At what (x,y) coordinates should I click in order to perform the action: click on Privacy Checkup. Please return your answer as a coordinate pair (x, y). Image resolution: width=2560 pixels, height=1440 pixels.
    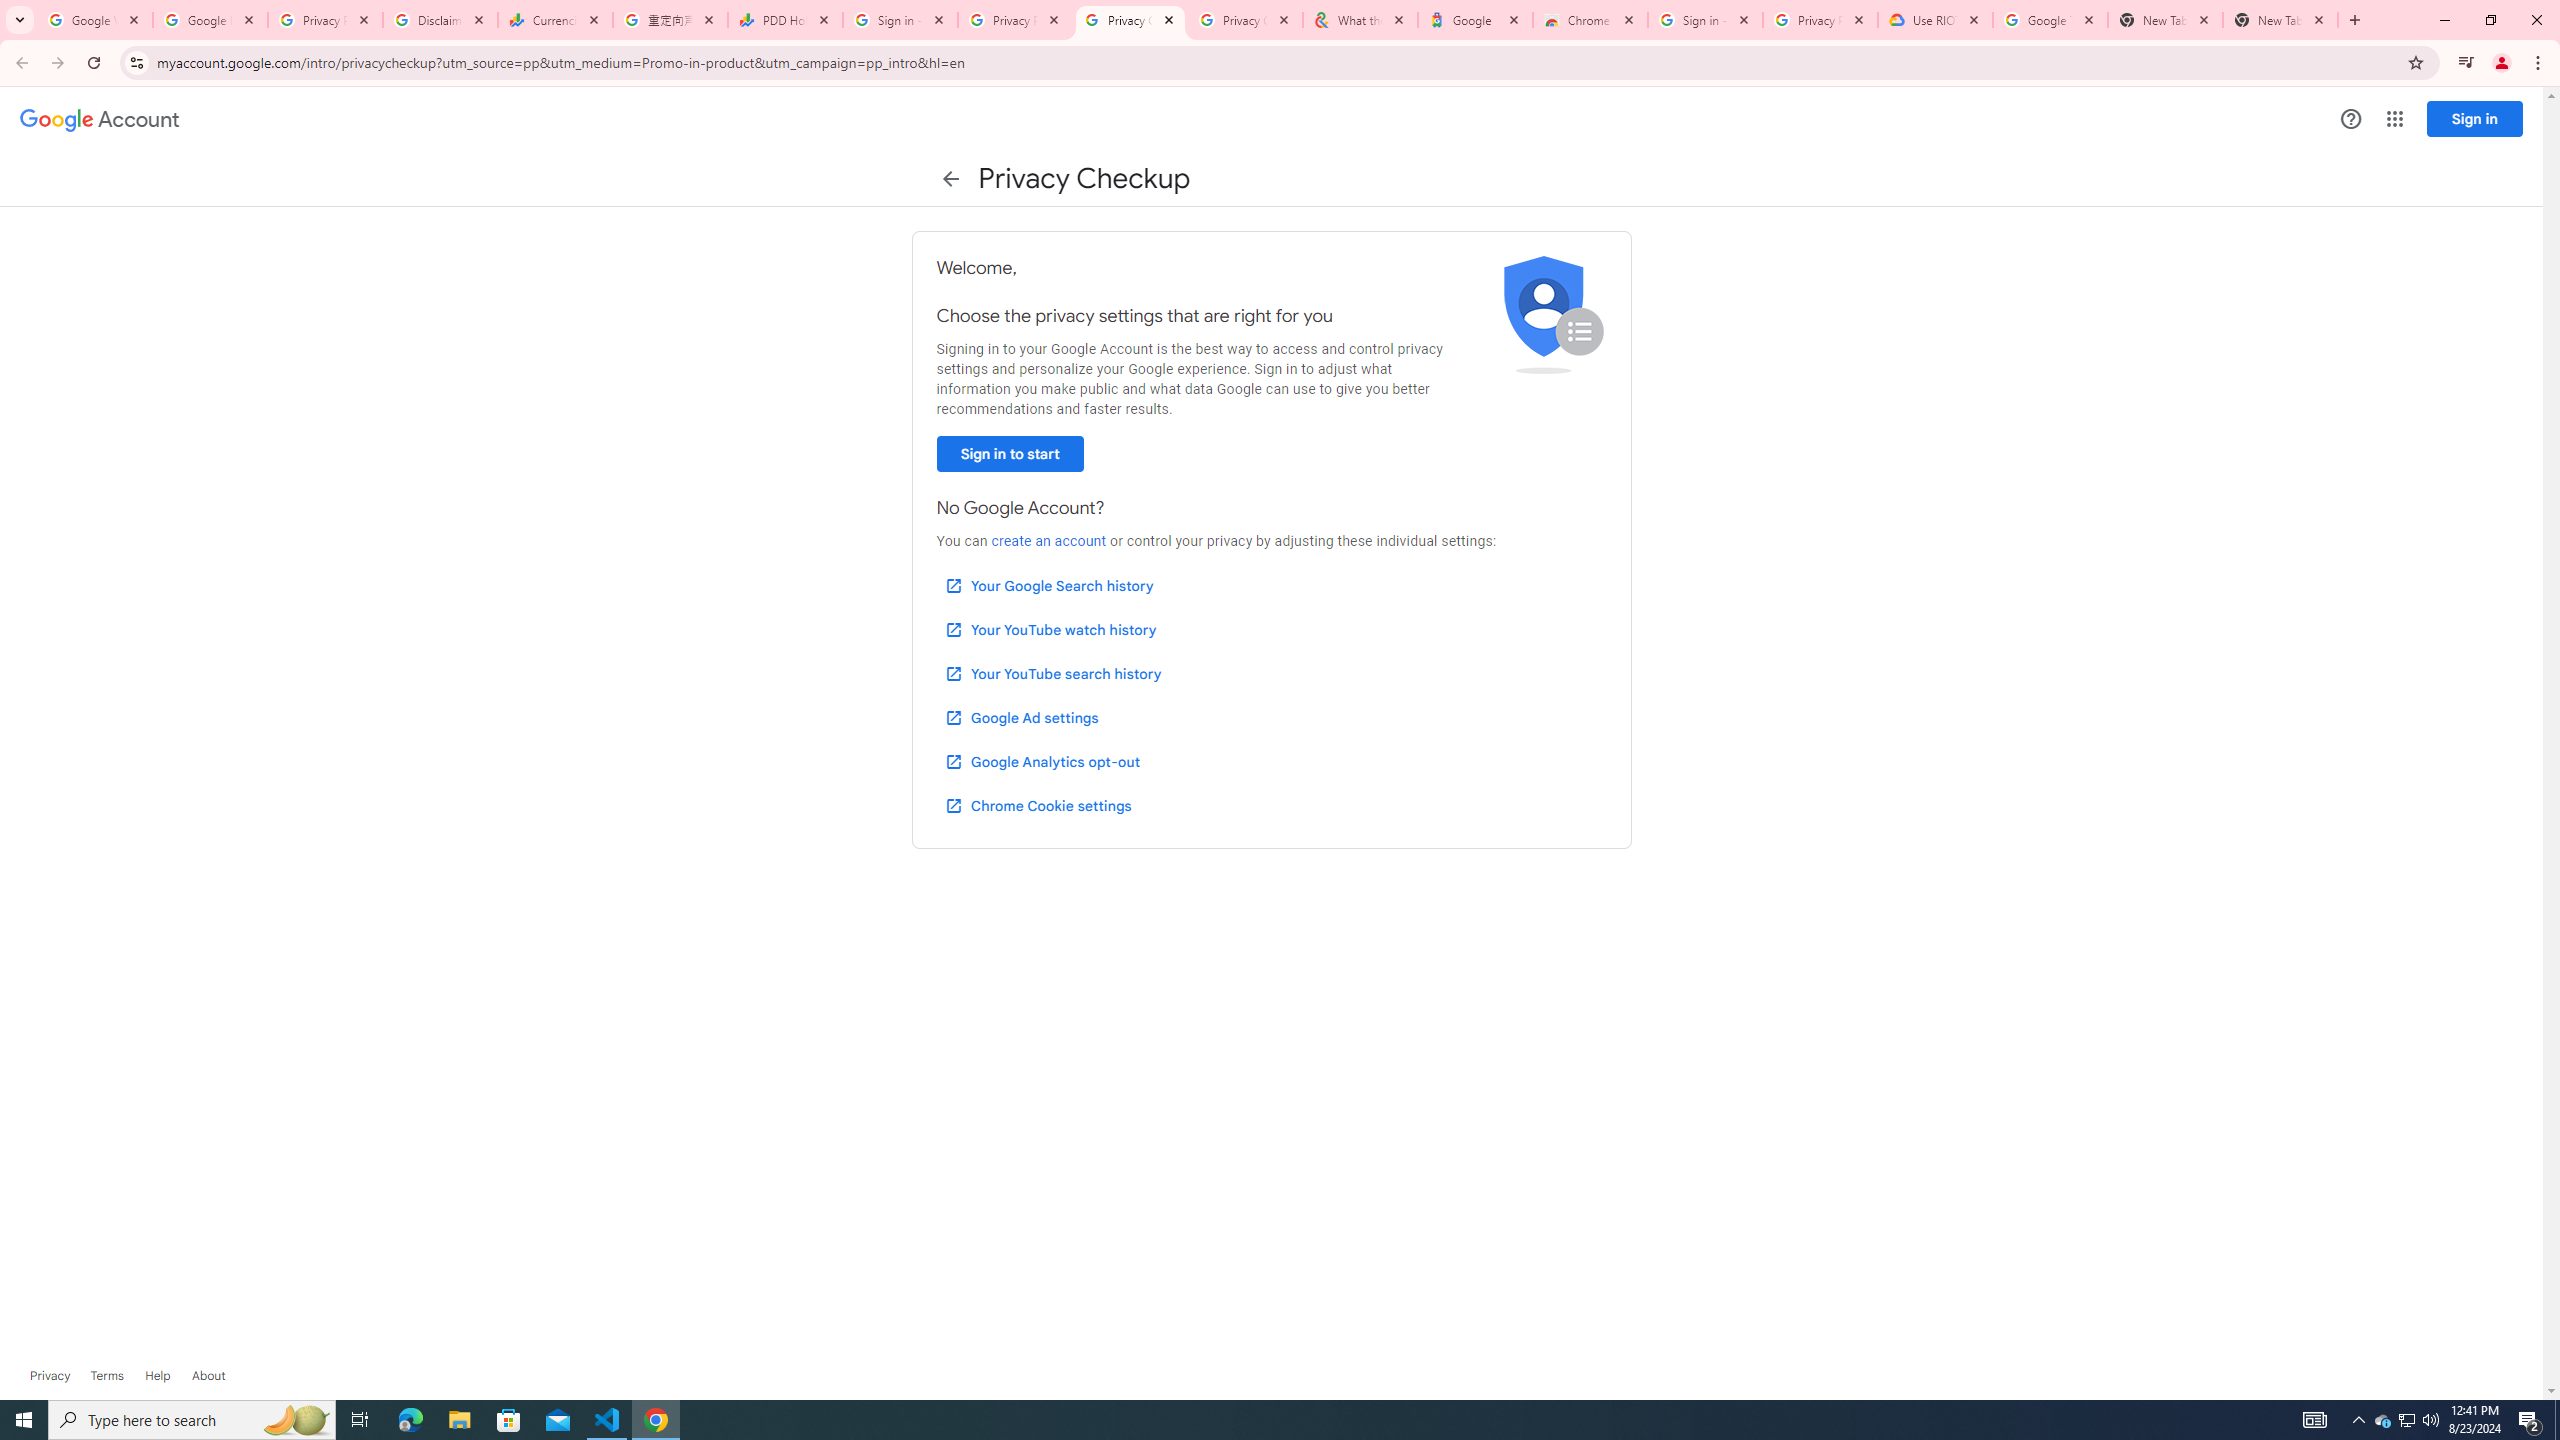
    Looking at the image, I should click on (1245, 20).